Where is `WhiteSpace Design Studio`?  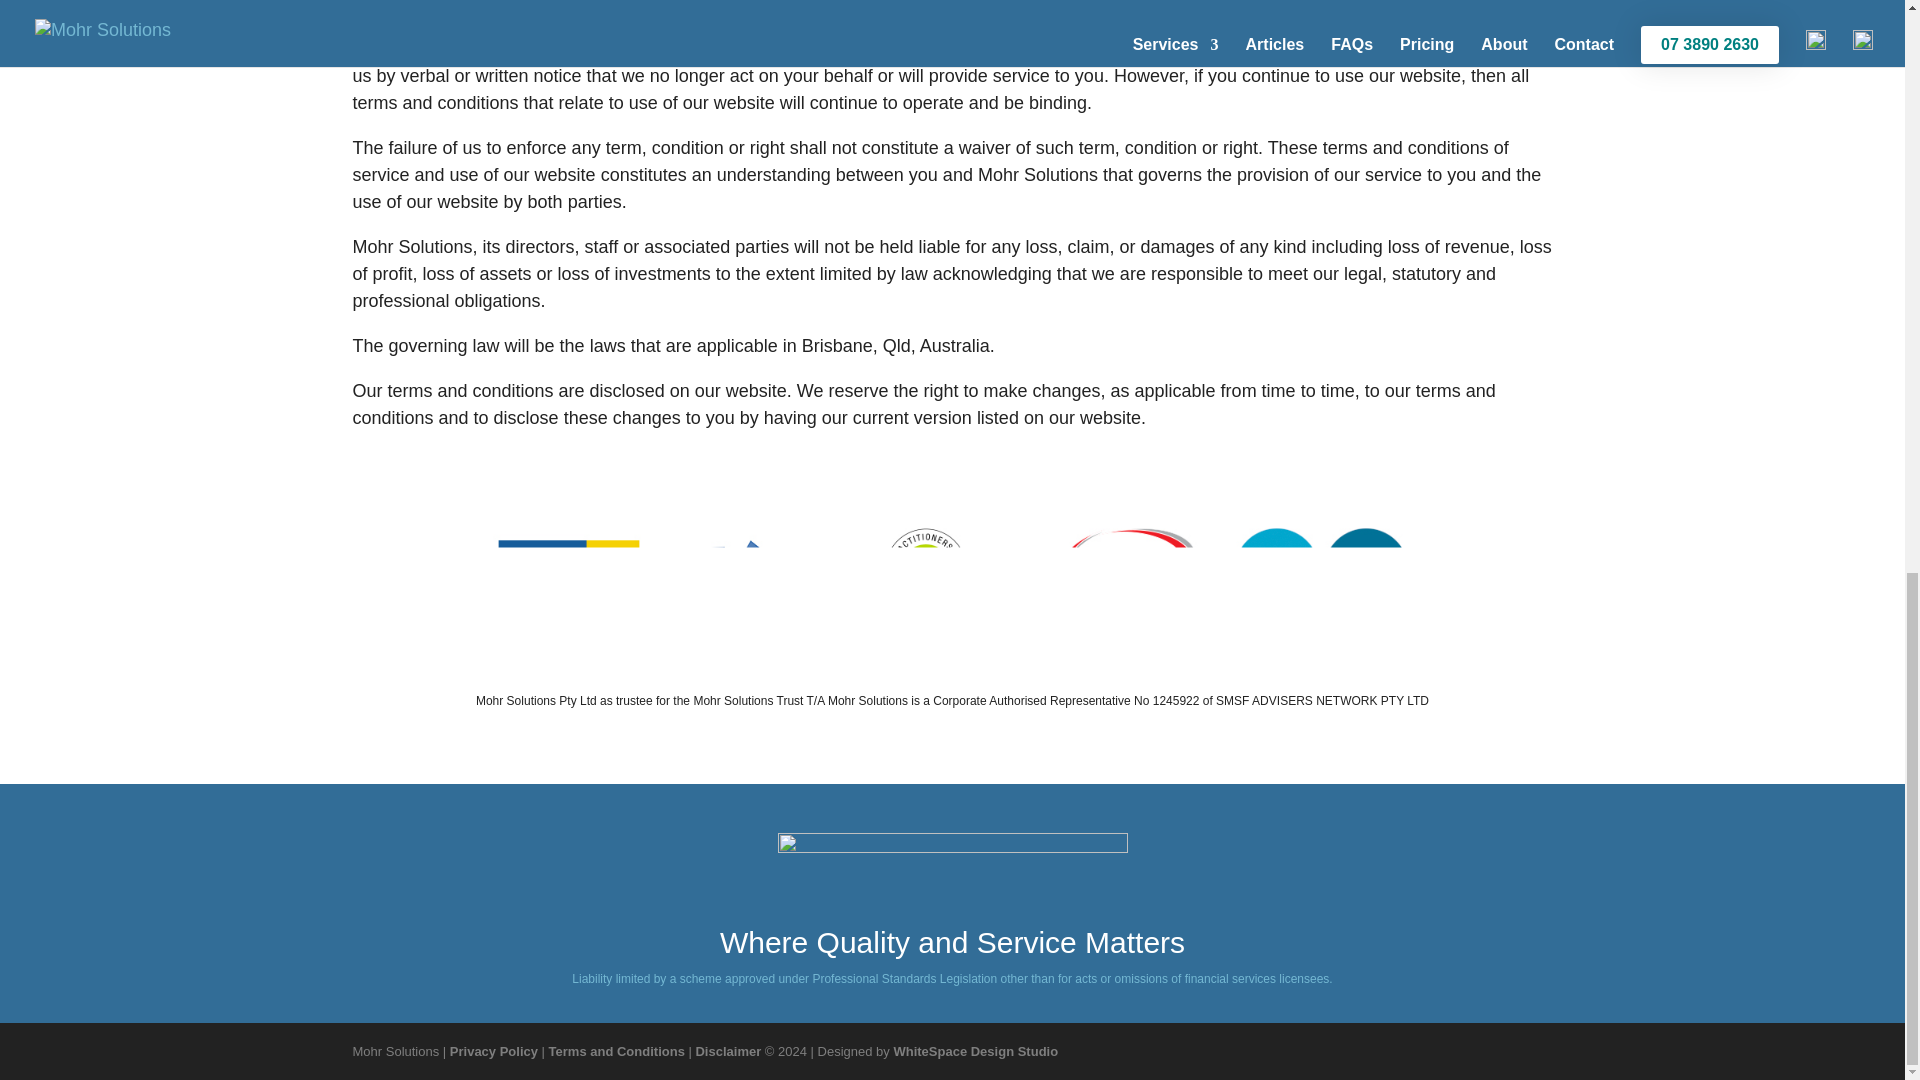
WhiteSpace Design Studio is located at coordinates (974, 1052).